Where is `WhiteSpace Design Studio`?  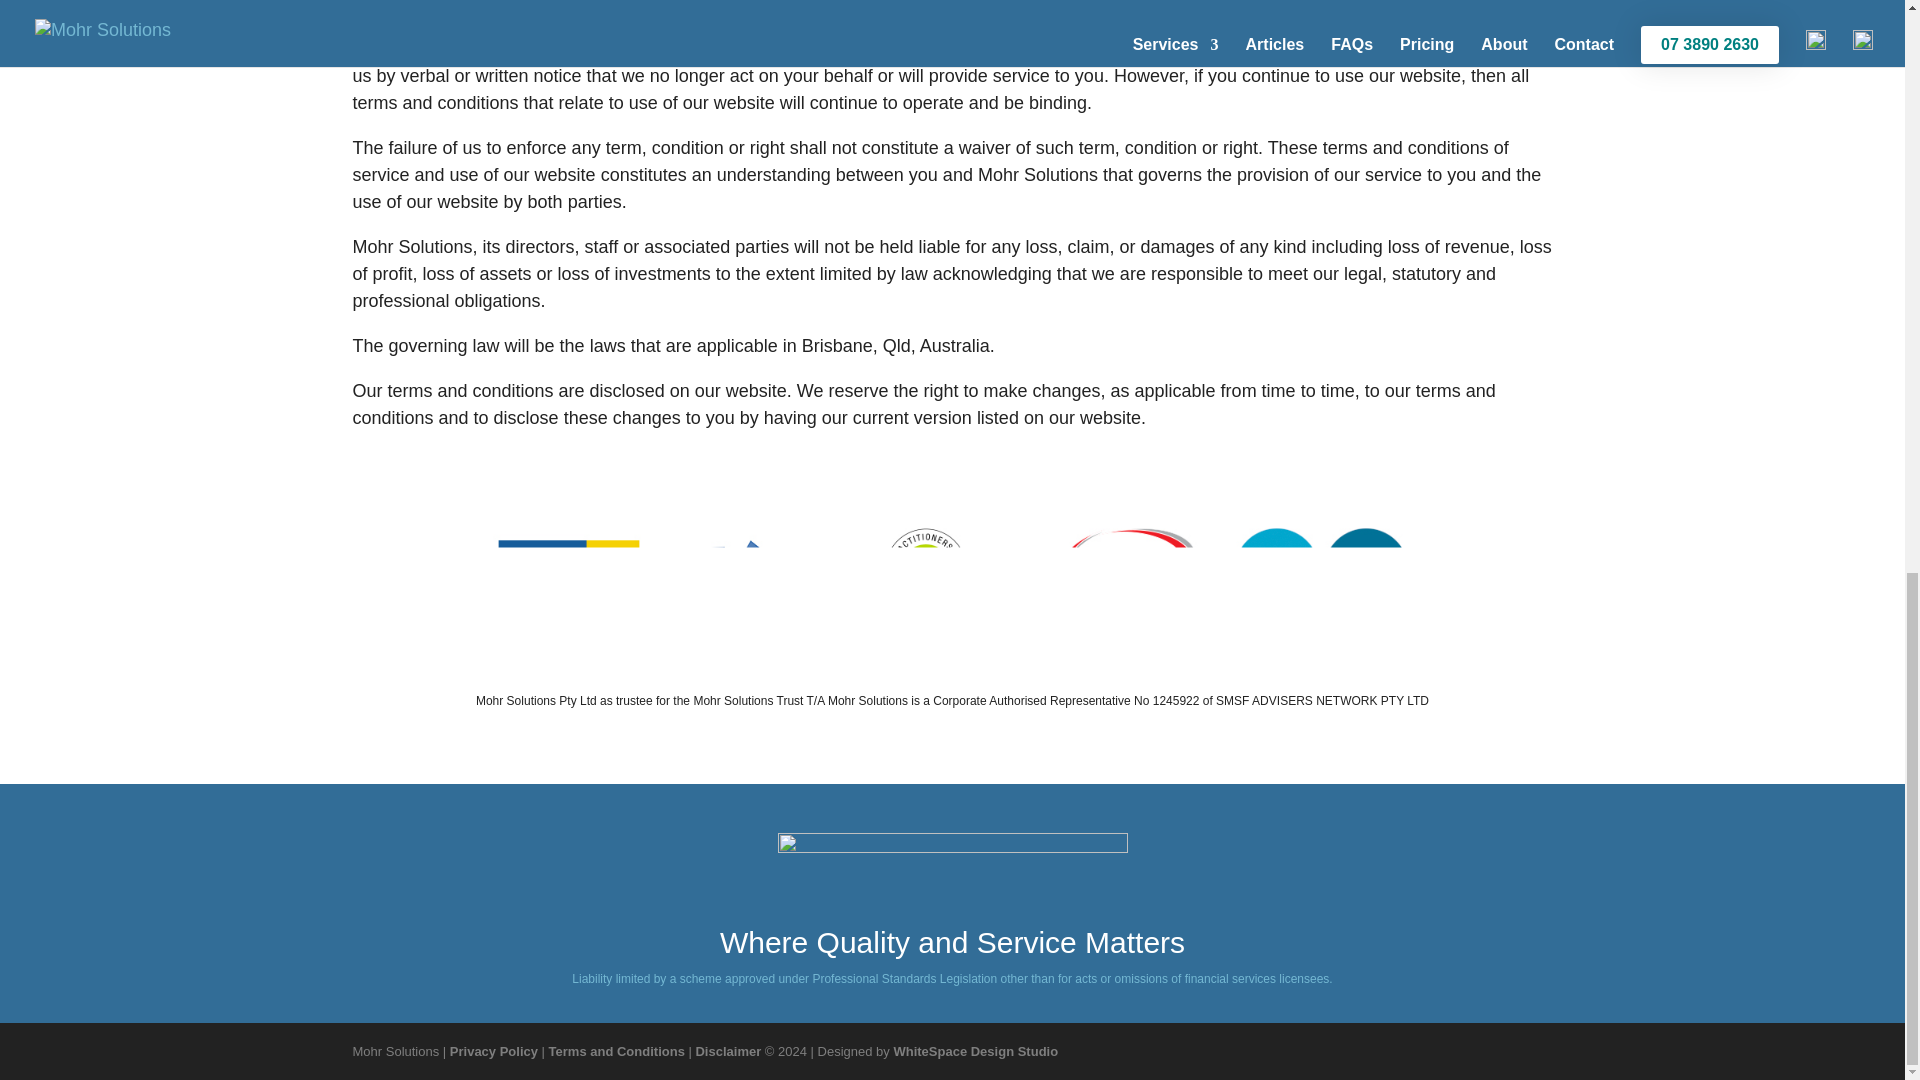
WhiteSpace Design Studio is located at coordinates (974, 1052).